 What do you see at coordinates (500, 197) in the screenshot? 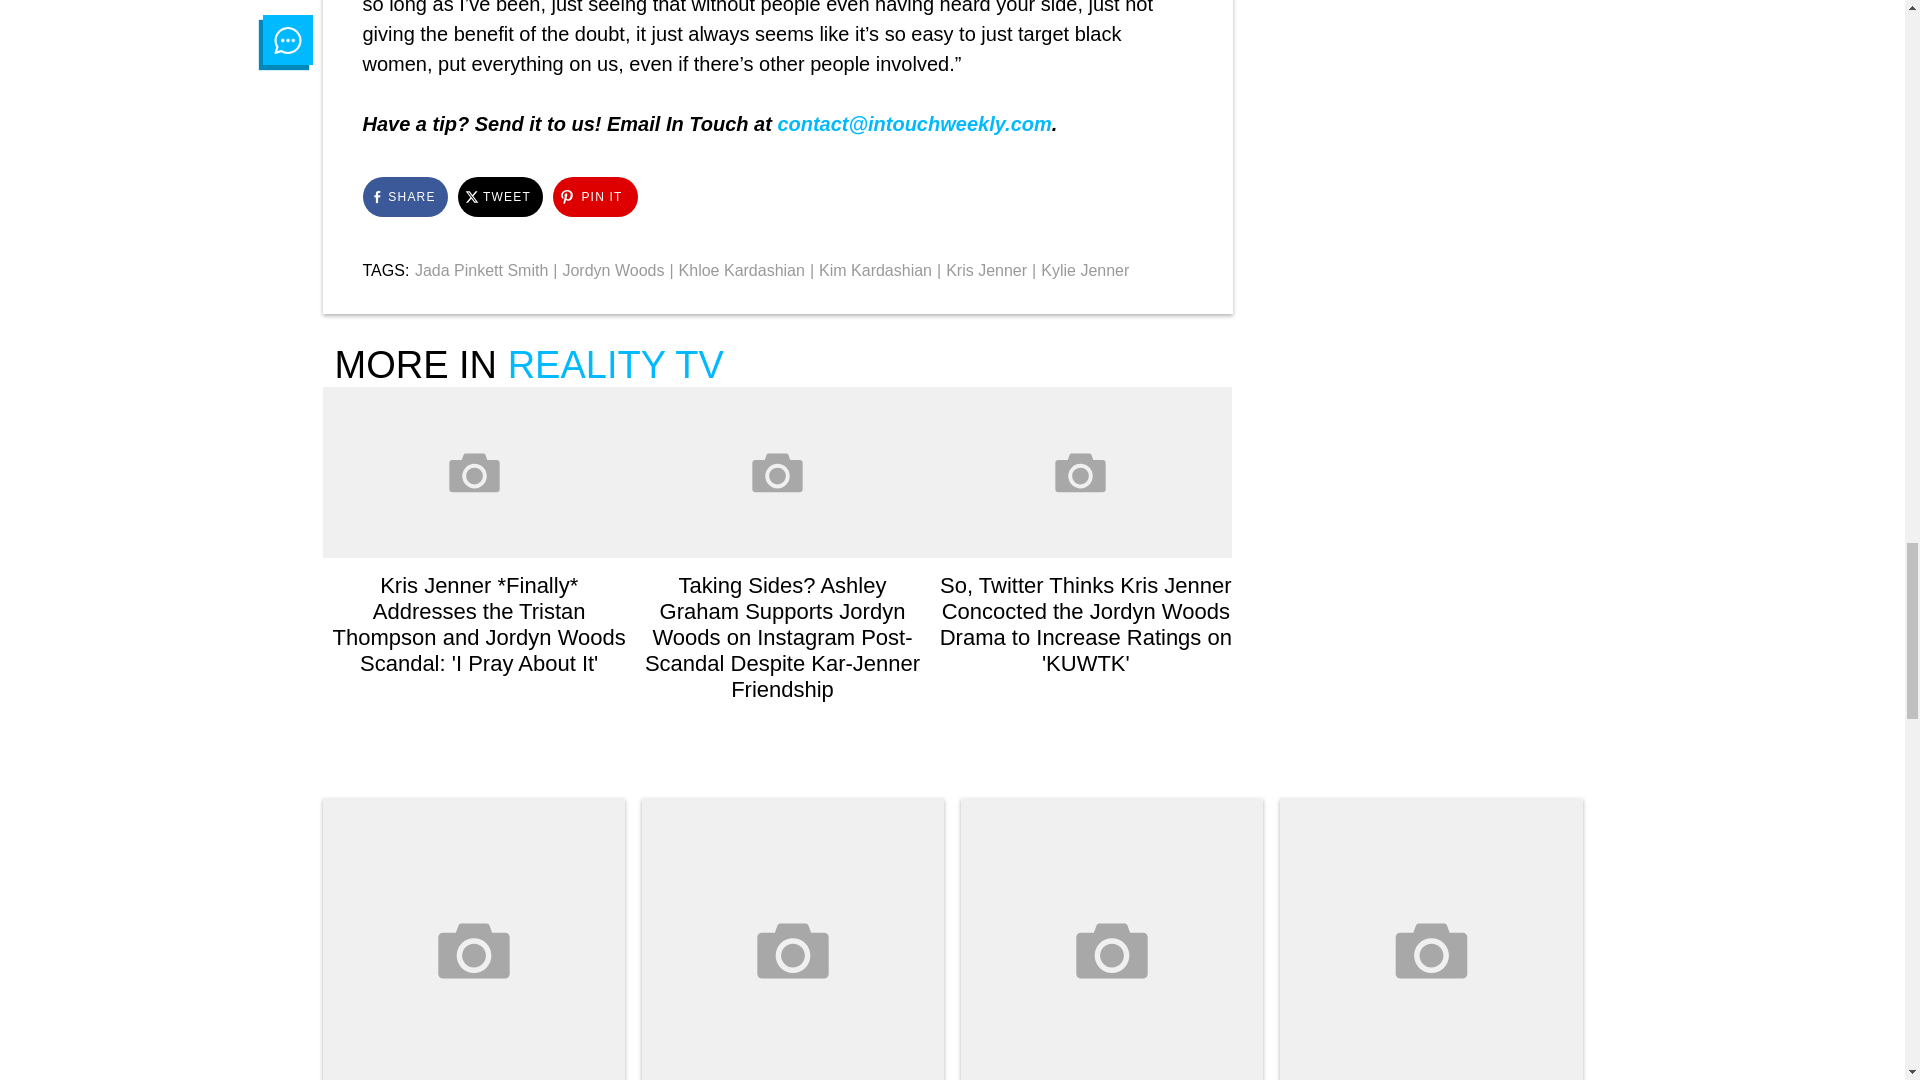
I see `Click to share on Twitter` at bounding box center [500, 197].